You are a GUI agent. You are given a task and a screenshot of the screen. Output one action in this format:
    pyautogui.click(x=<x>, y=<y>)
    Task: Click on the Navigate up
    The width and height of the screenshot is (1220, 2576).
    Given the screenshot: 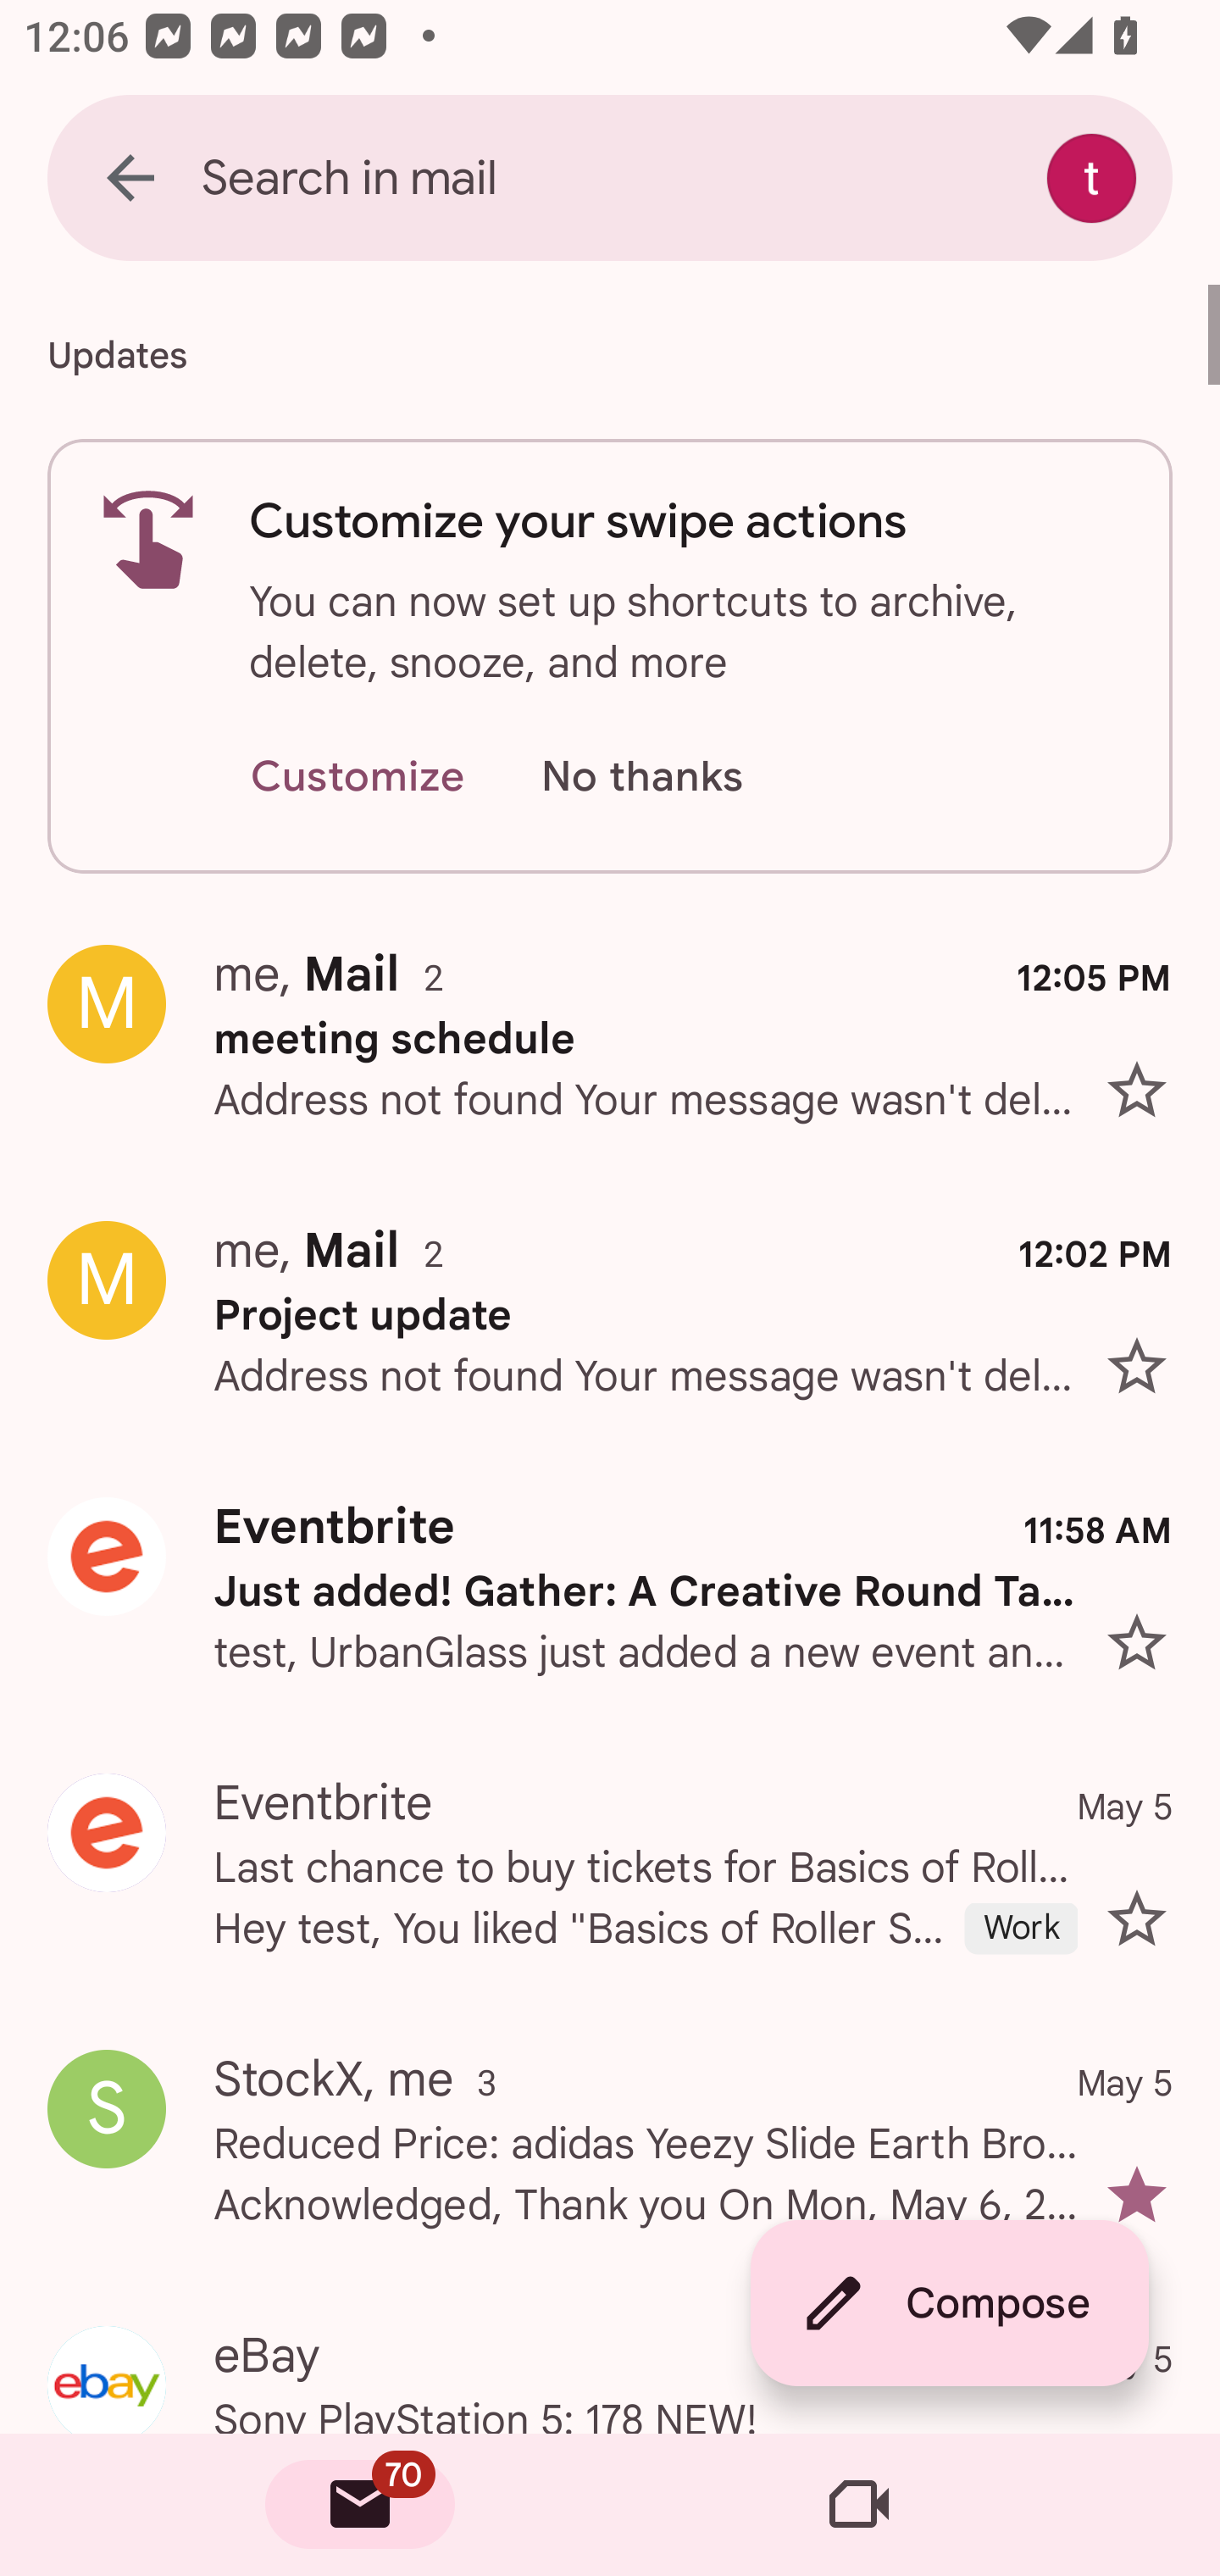 What is the action you would take?
    pyautogui.click(x=130, y=177)
    